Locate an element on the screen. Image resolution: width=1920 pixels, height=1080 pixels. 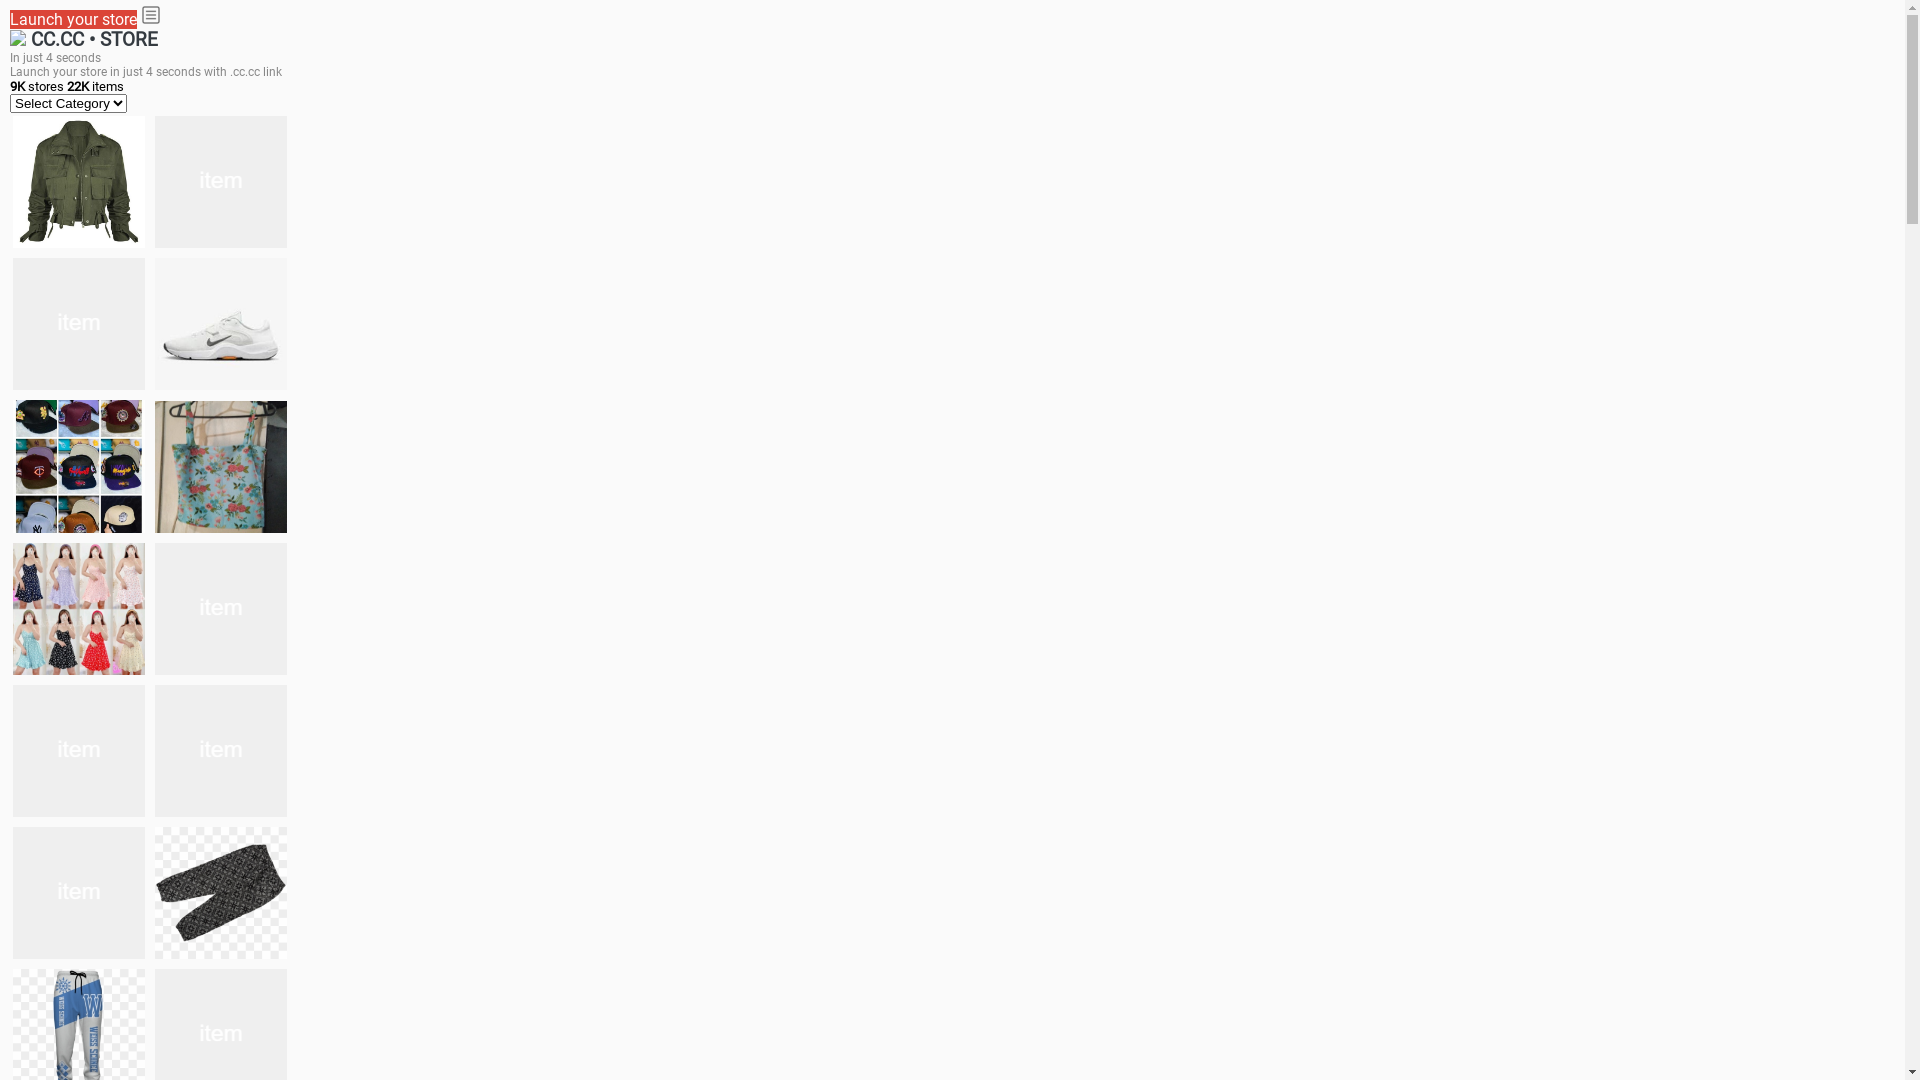
white shoes is located at coordinates (221, 182).